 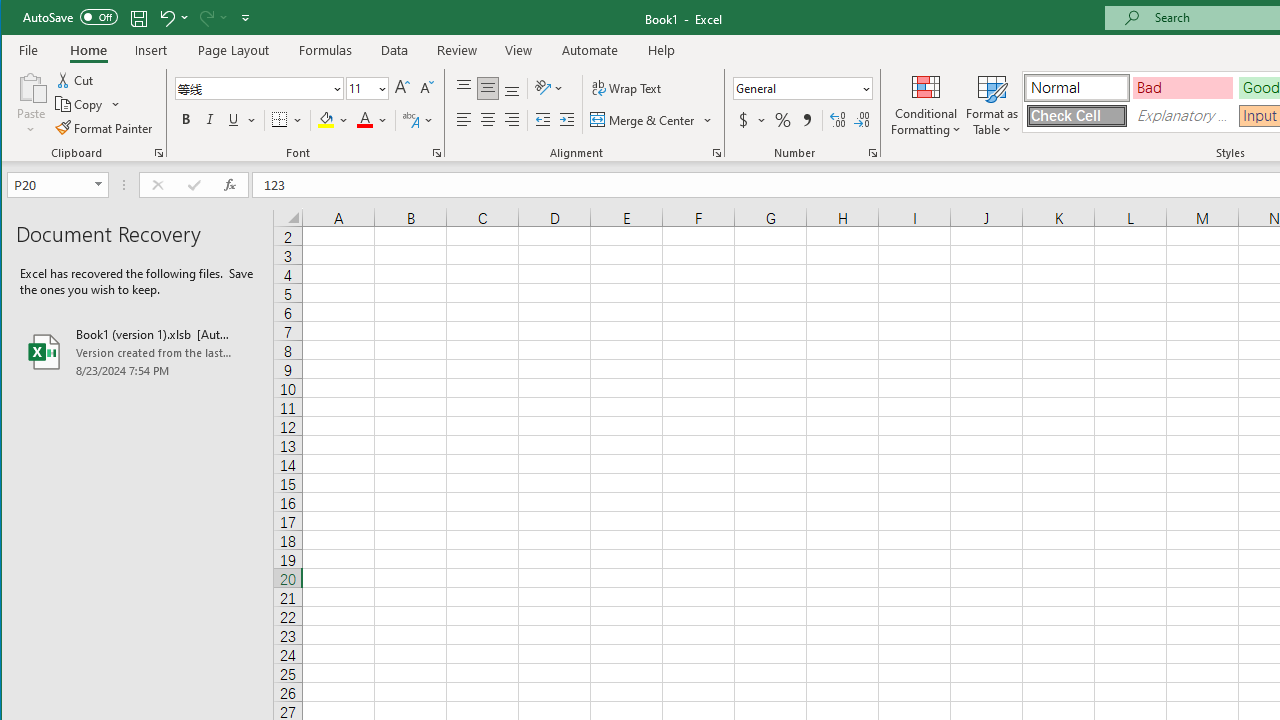 I want to click on Format Cell Number, so click(x=872, y=152).